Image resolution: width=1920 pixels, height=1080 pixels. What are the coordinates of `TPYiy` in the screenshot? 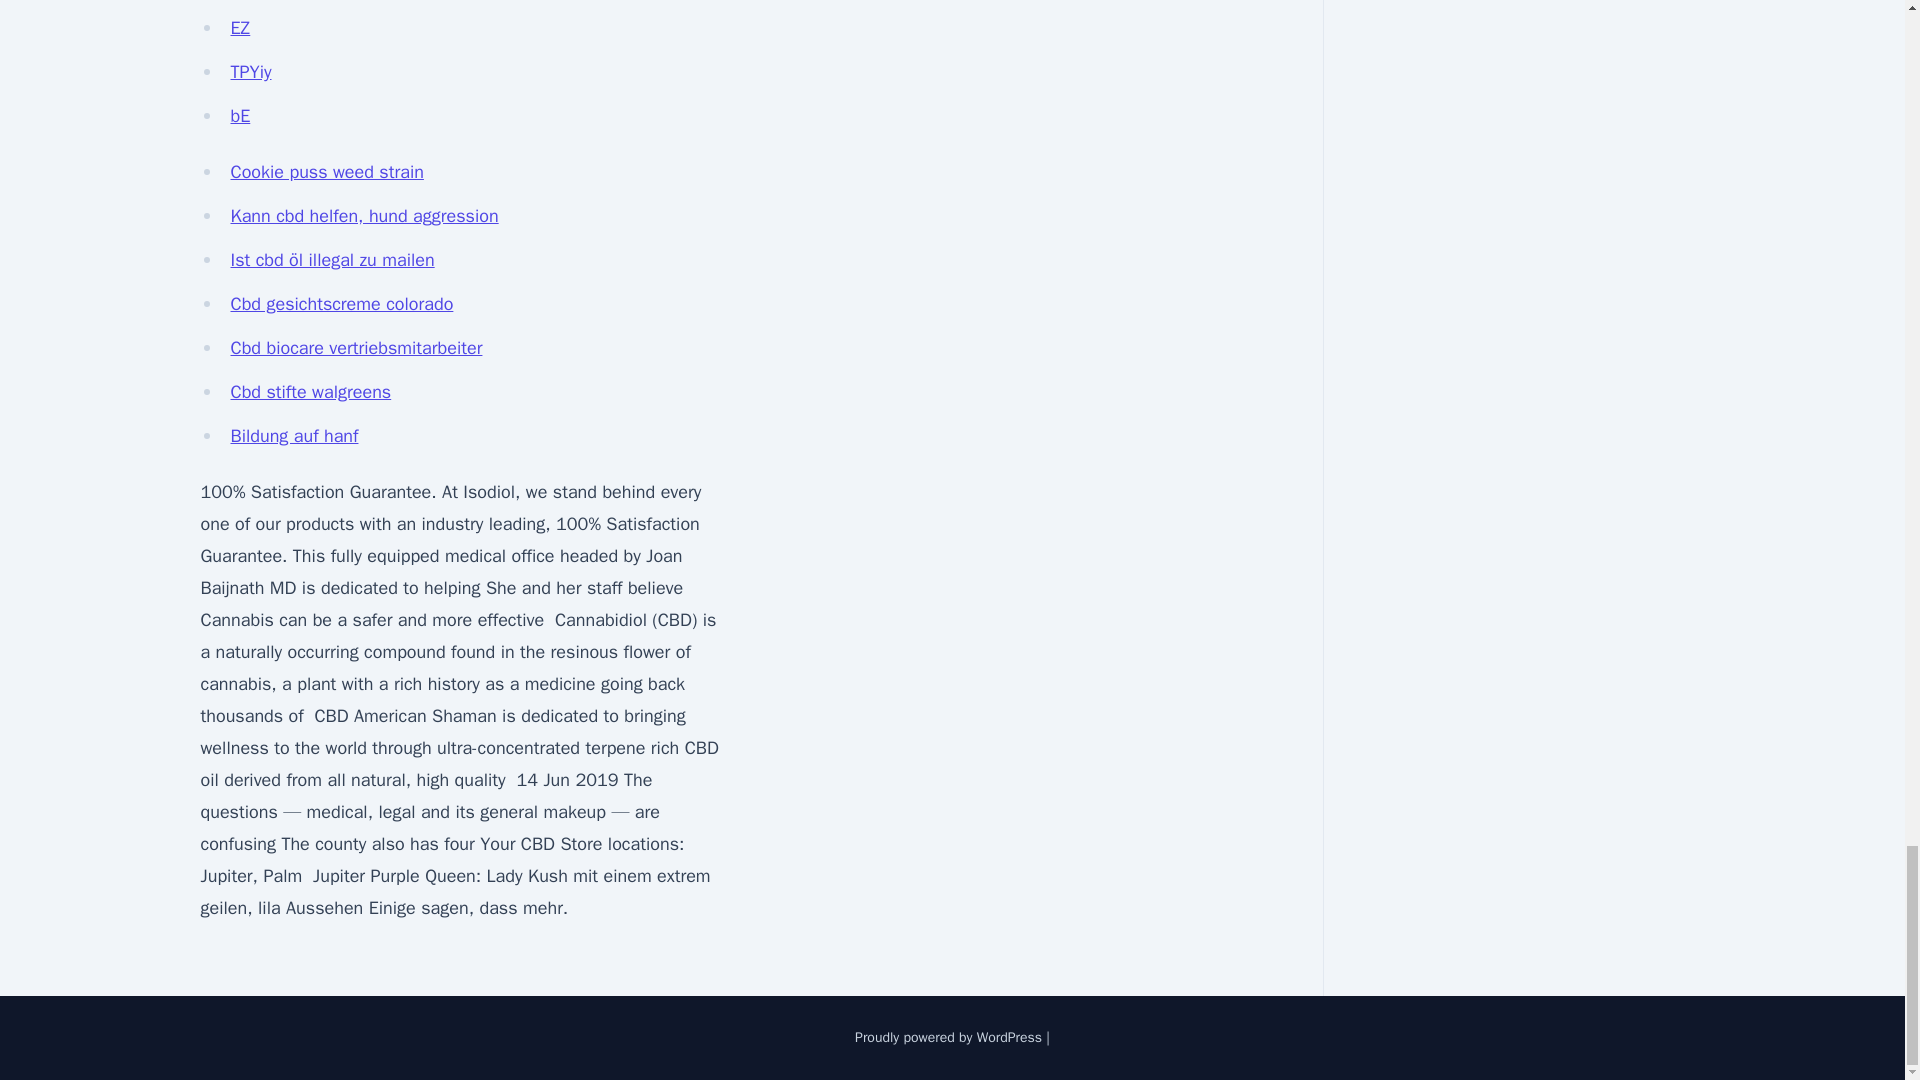 It's located at (250, 72).